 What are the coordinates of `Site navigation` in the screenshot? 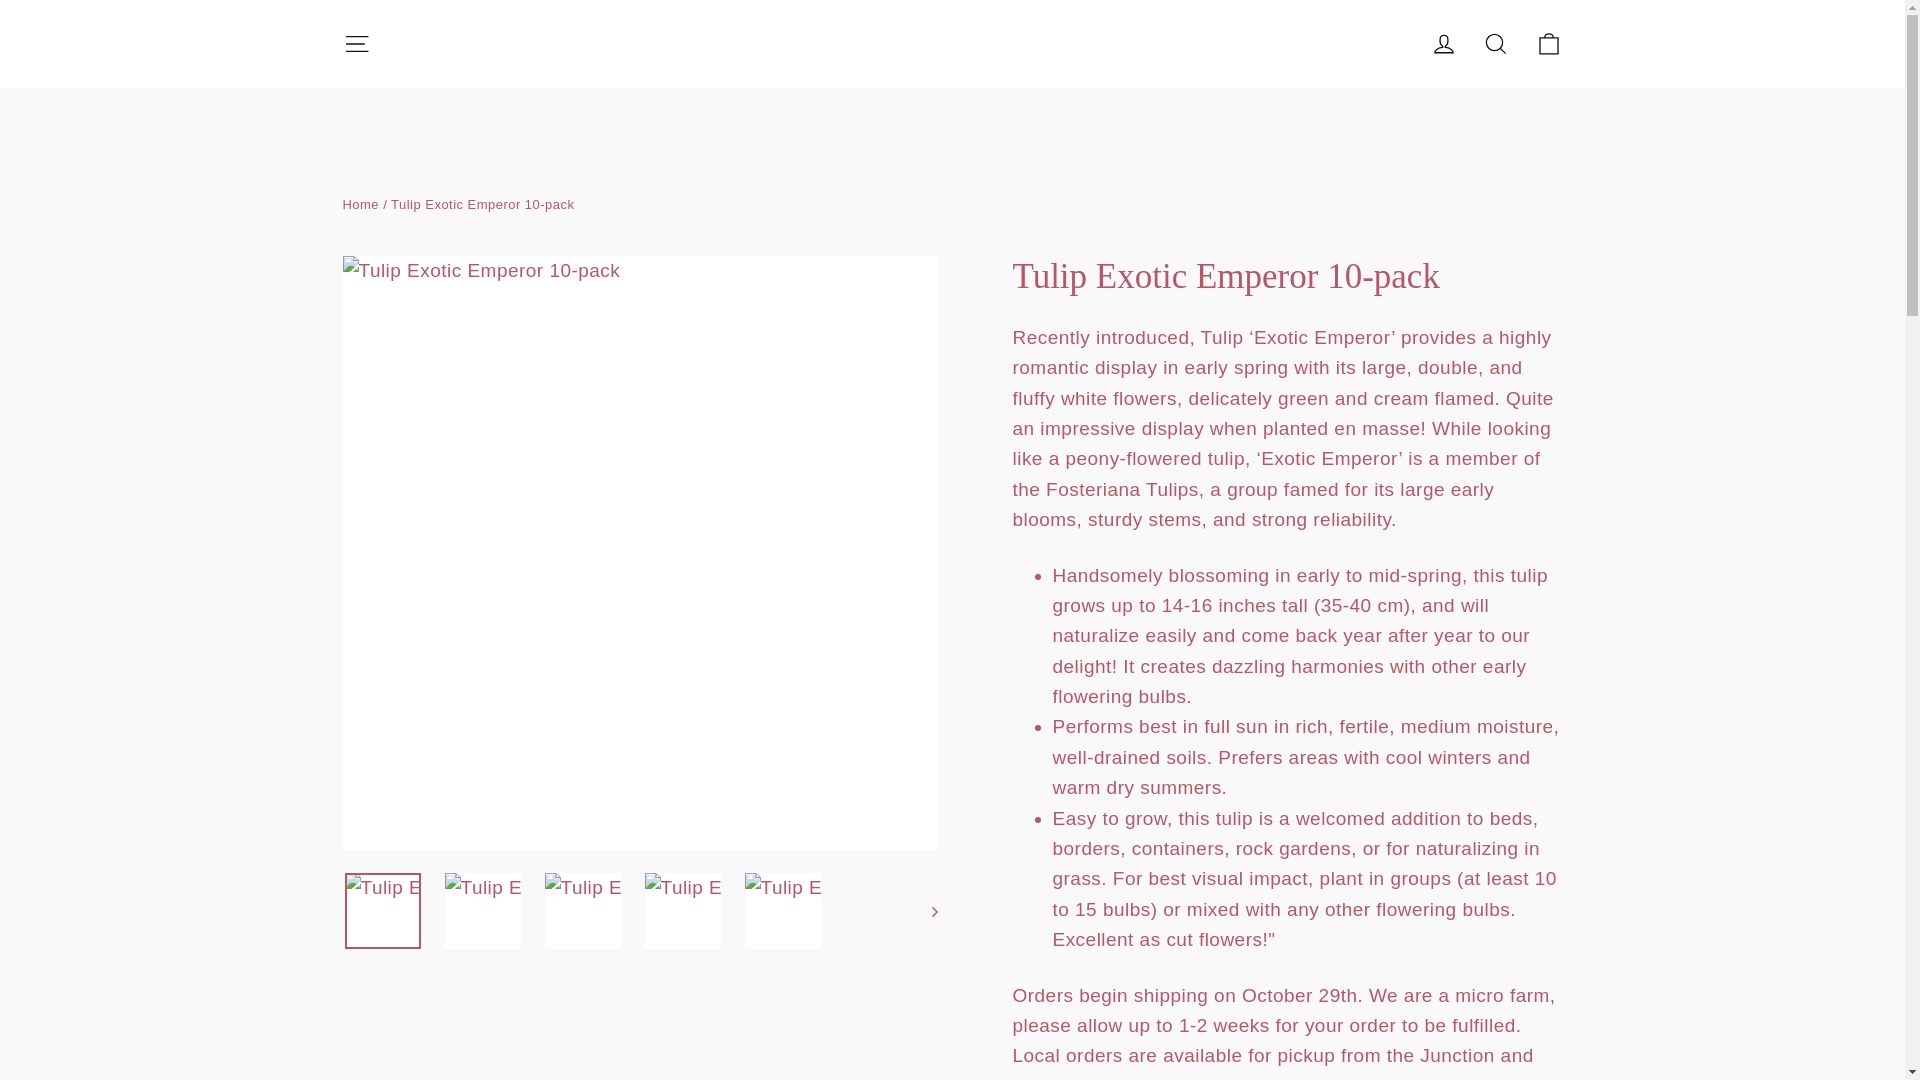 It's located at (356, 44).